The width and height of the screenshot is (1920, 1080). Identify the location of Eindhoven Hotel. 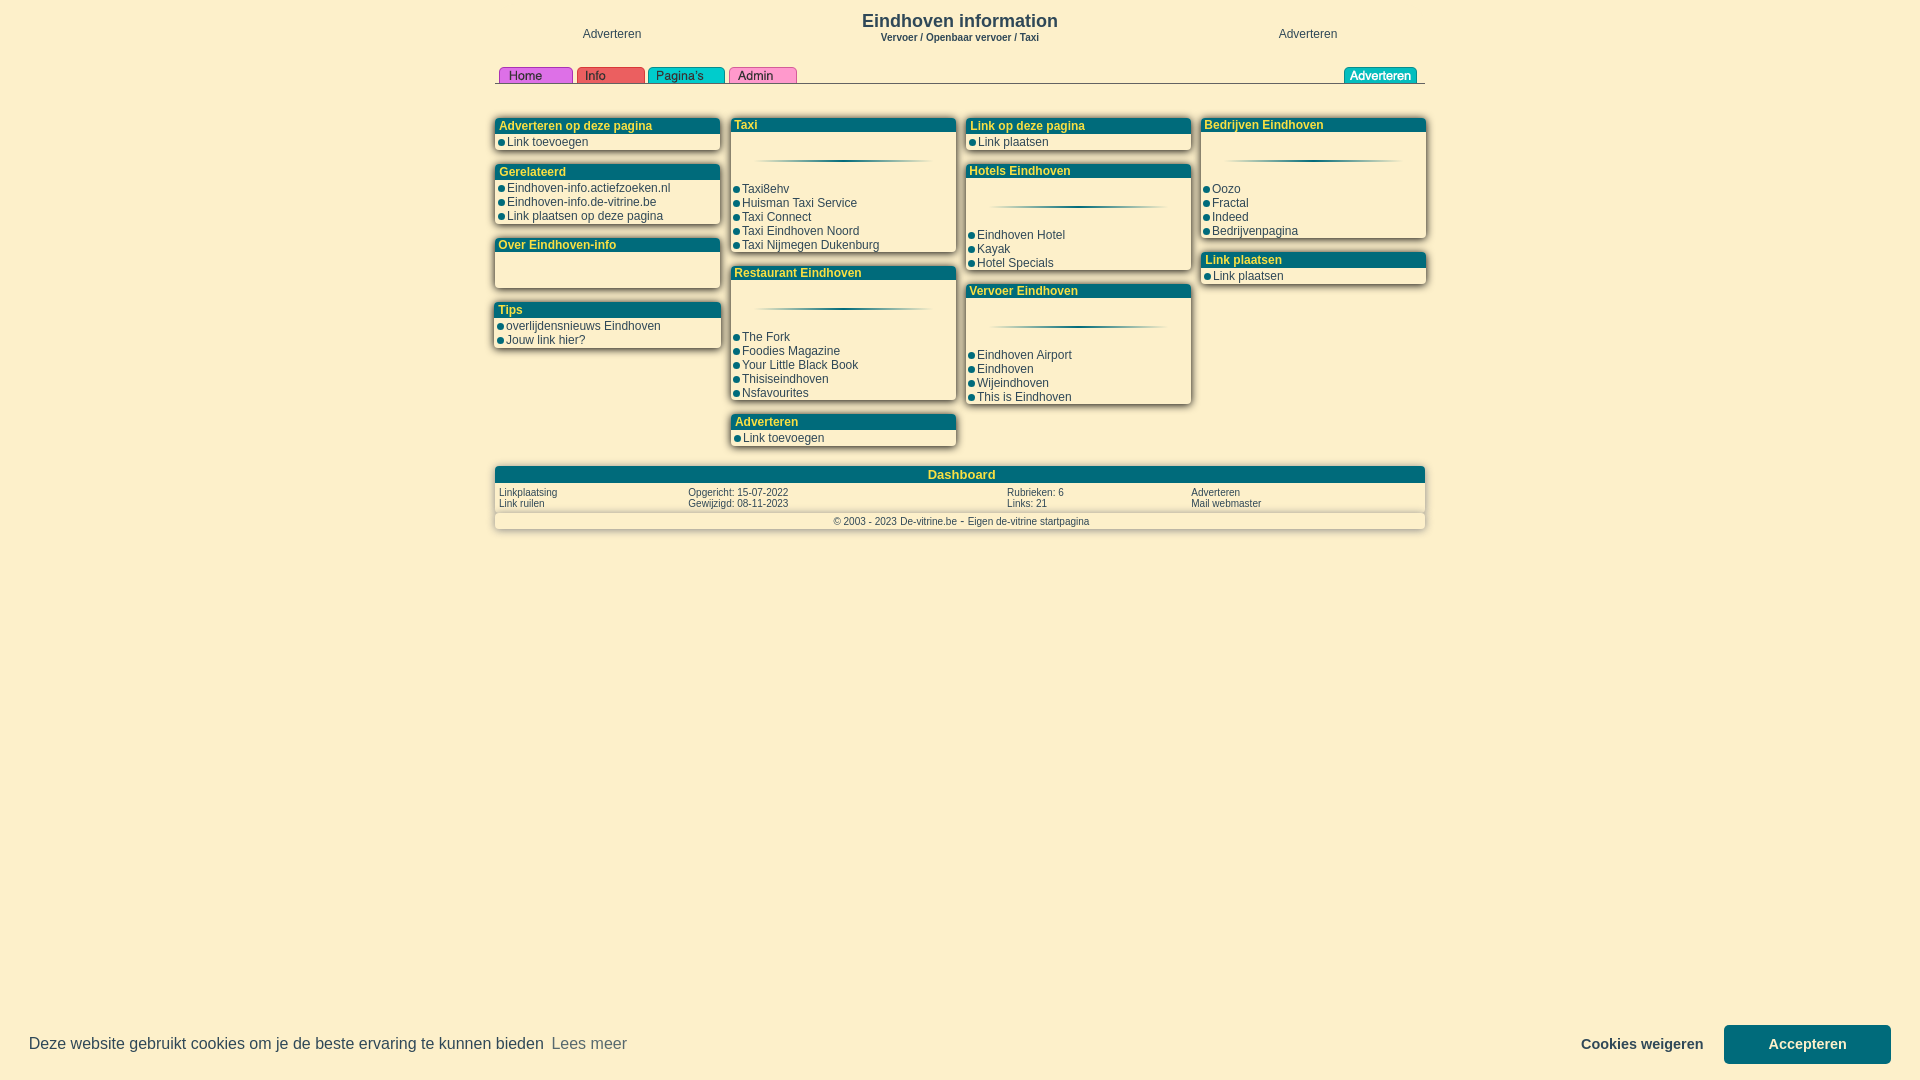
(1021, 235).